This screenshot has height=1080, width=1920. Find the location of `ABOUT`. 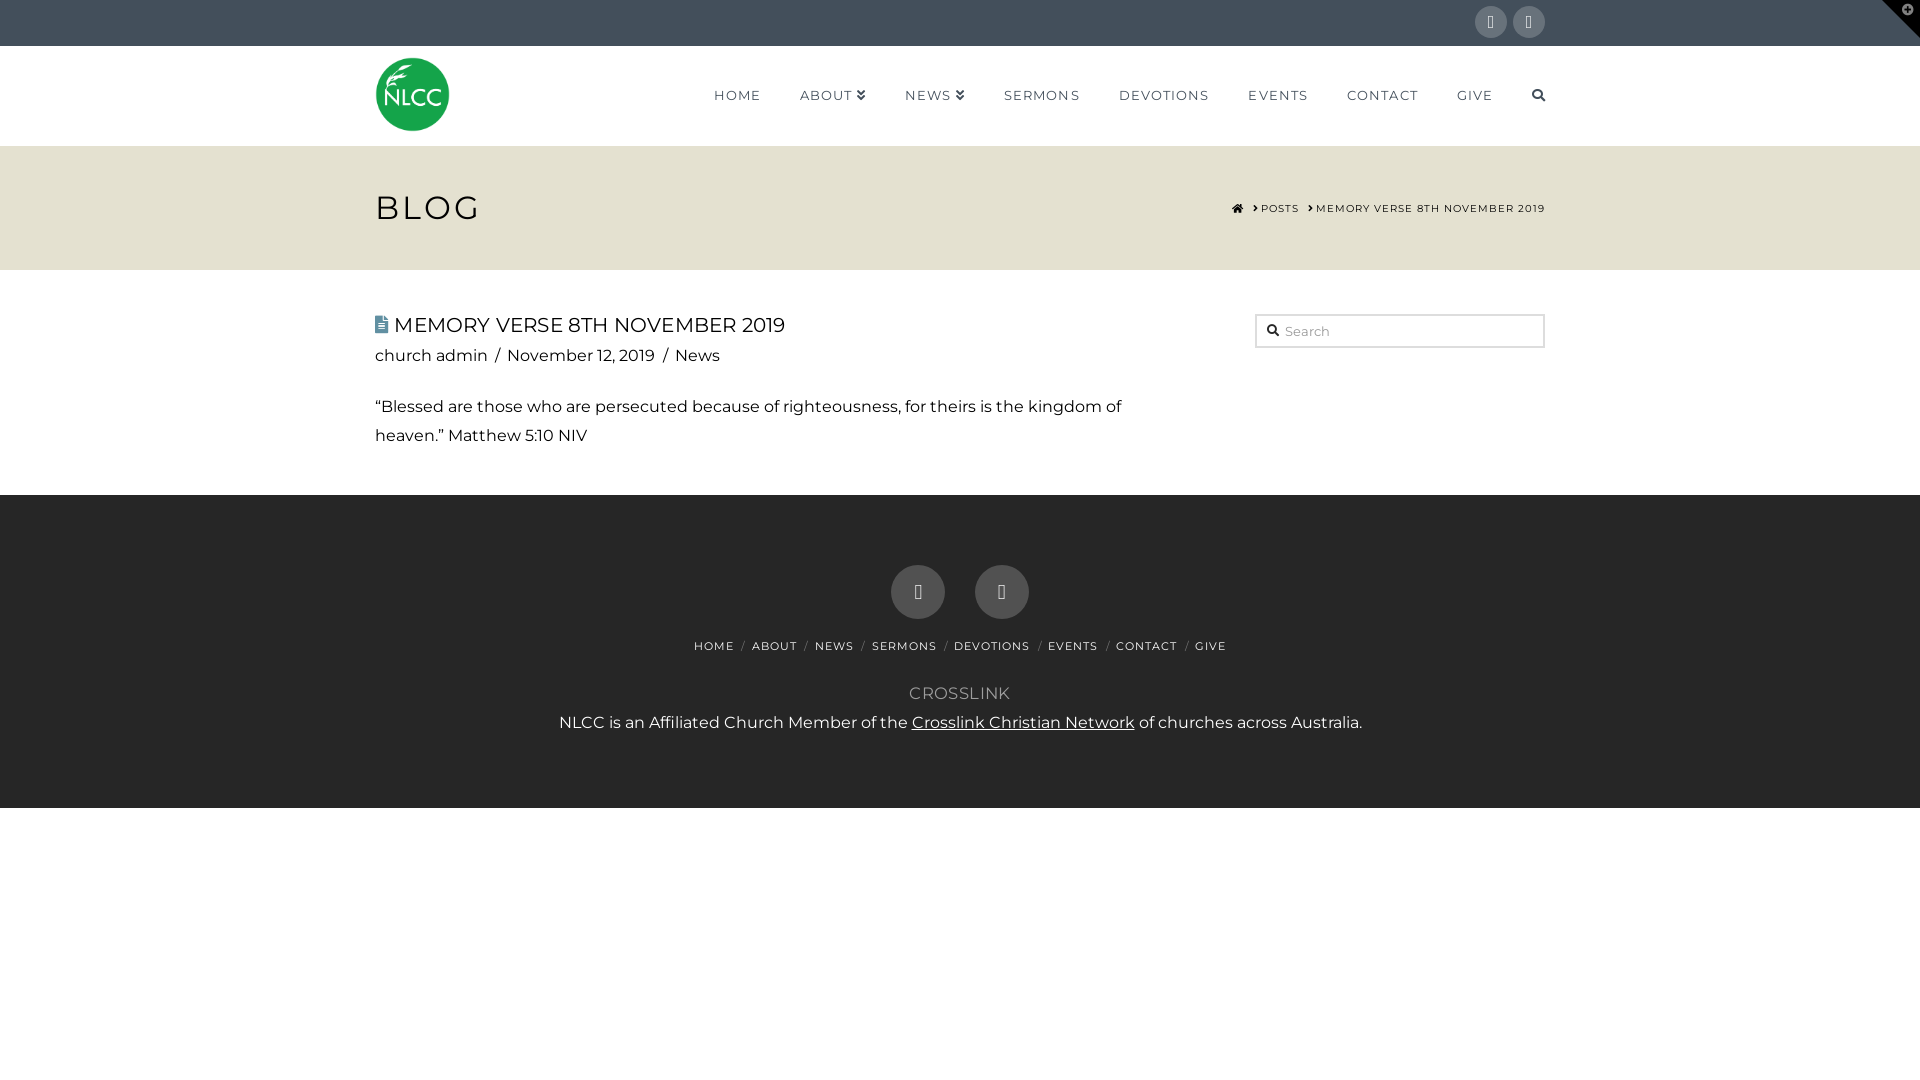

ABOUT is located at coordinates (774, 646).